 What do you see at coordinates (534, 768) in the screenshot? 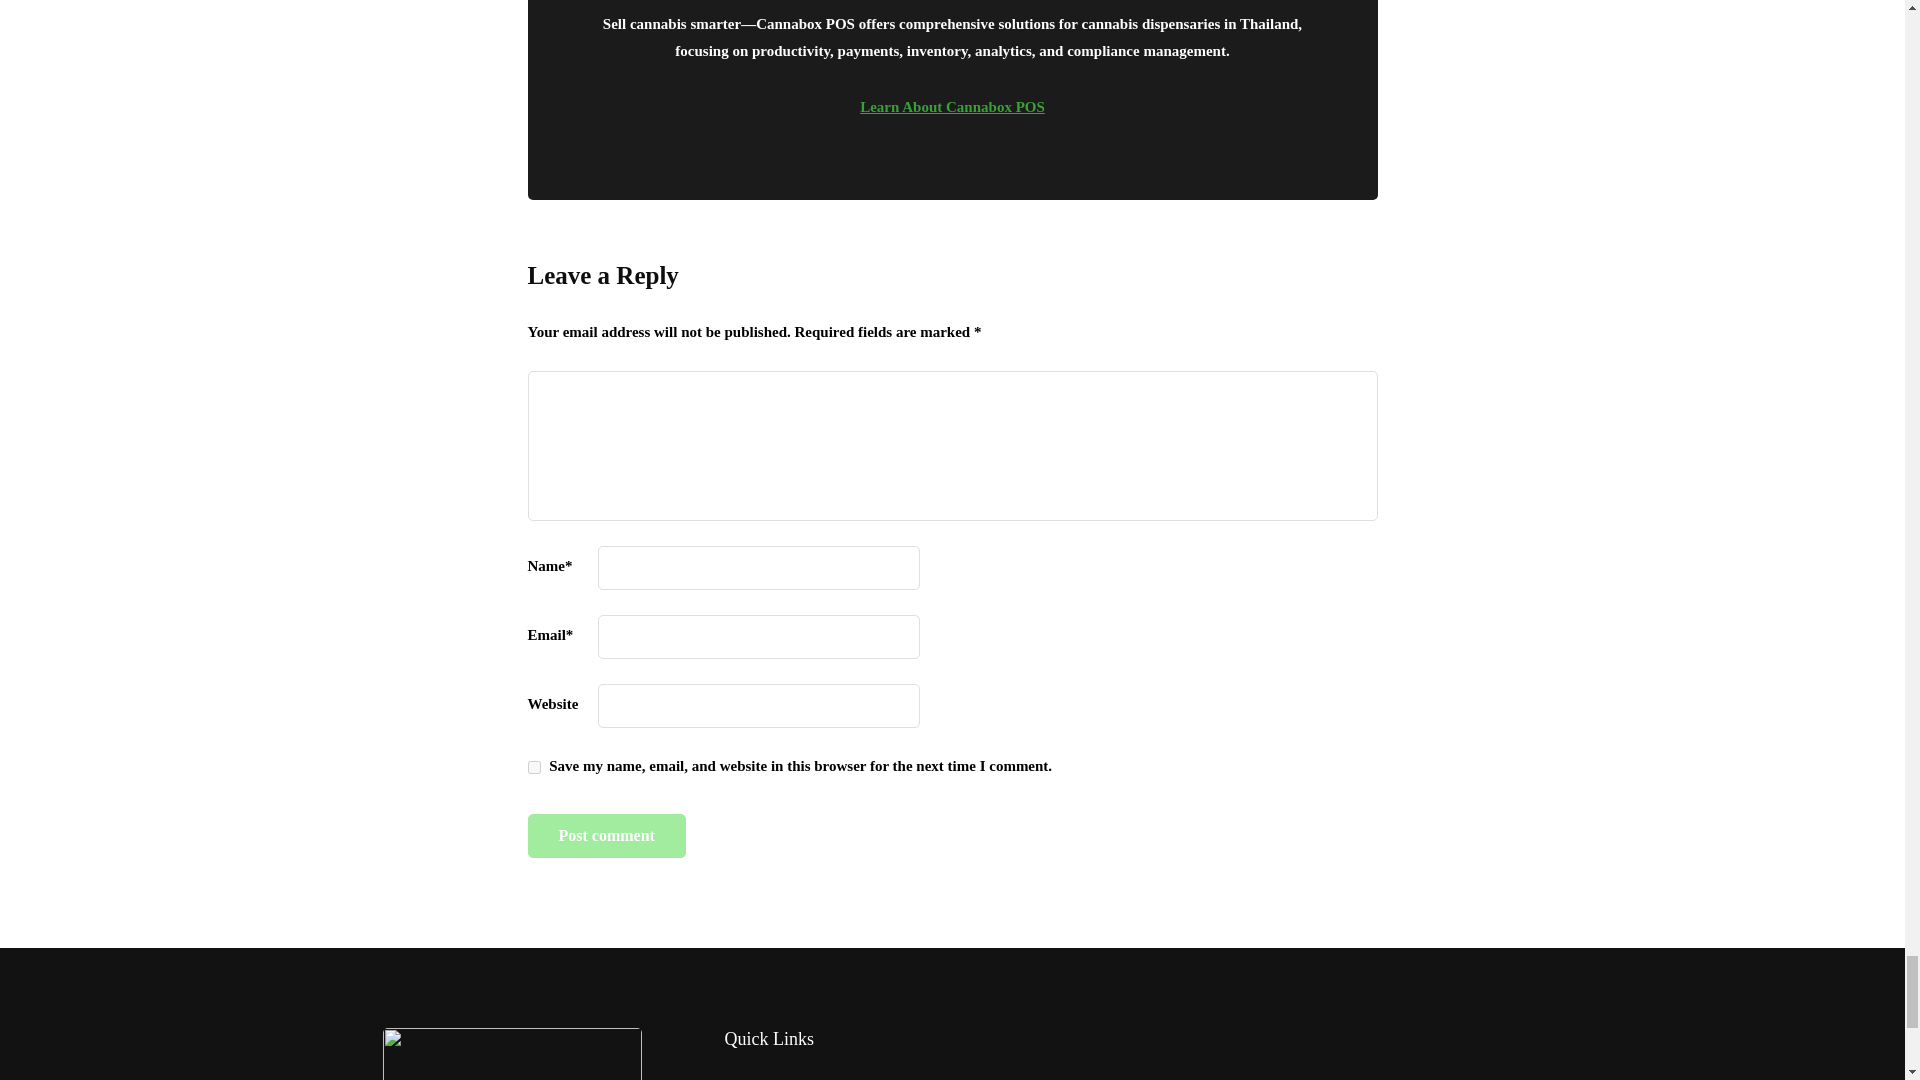
I see `yes` at bounding box center [534, 768].